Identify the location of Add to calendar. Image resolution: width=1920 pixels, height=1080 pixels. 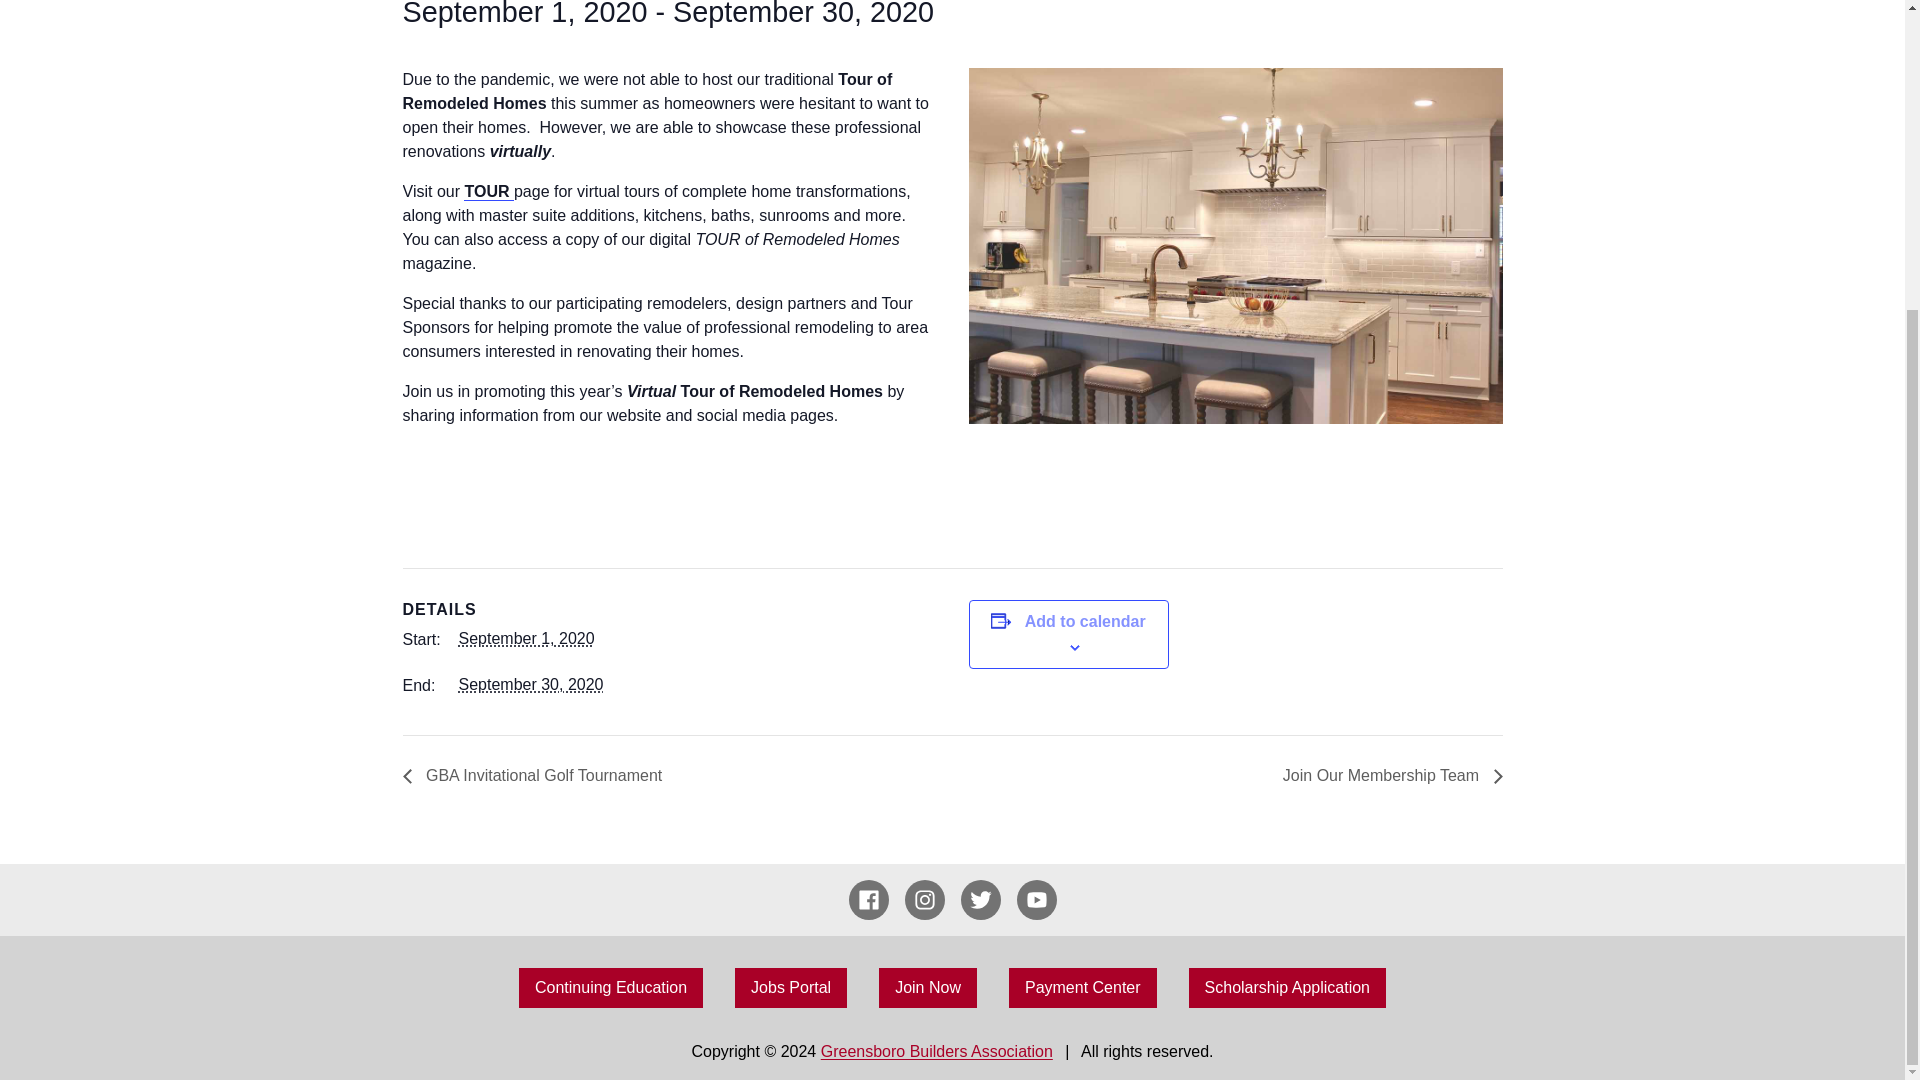
(1086, 622).